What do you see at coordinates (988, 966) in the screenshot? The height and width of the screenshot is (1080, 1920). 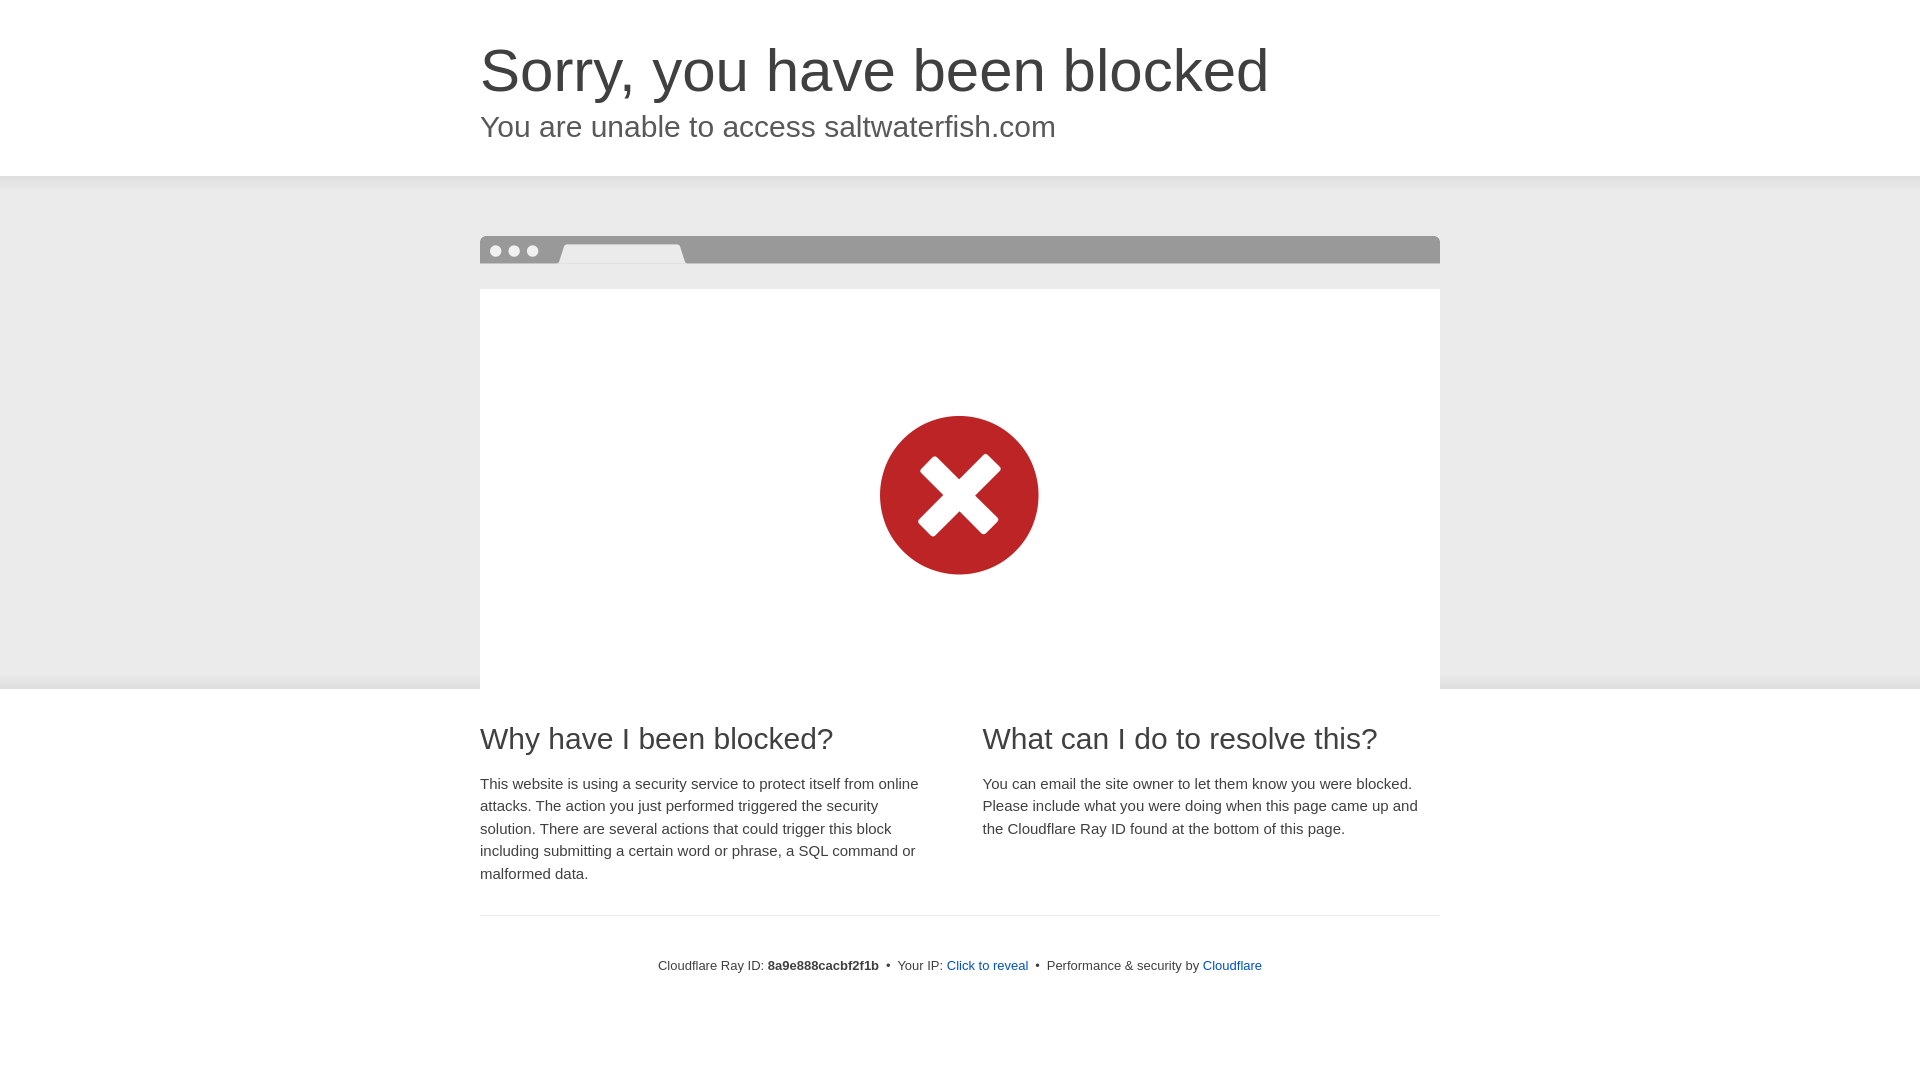 I see `Click to reveal` at bounding box center [988, 966].